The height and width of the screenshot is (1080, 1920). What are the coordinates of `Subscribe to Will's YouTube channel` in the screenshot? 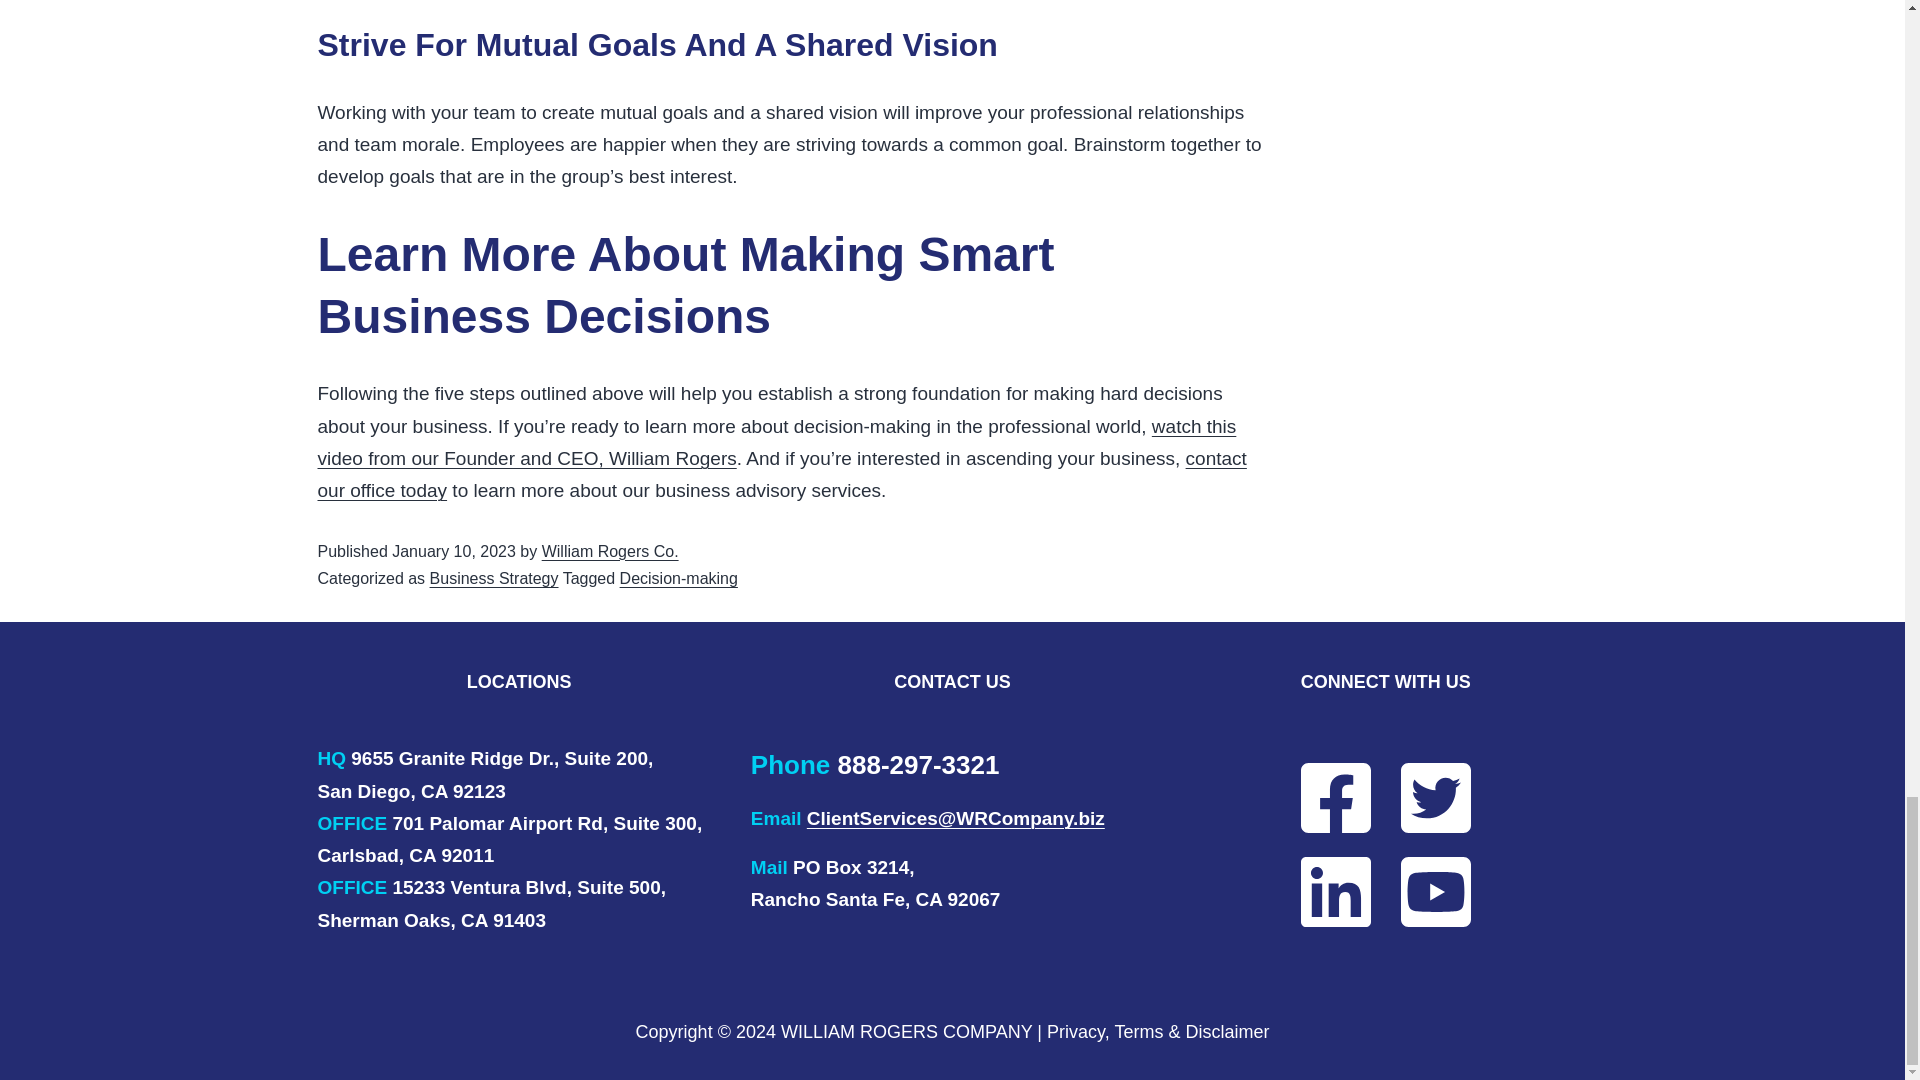 It's located at (1453, 892).